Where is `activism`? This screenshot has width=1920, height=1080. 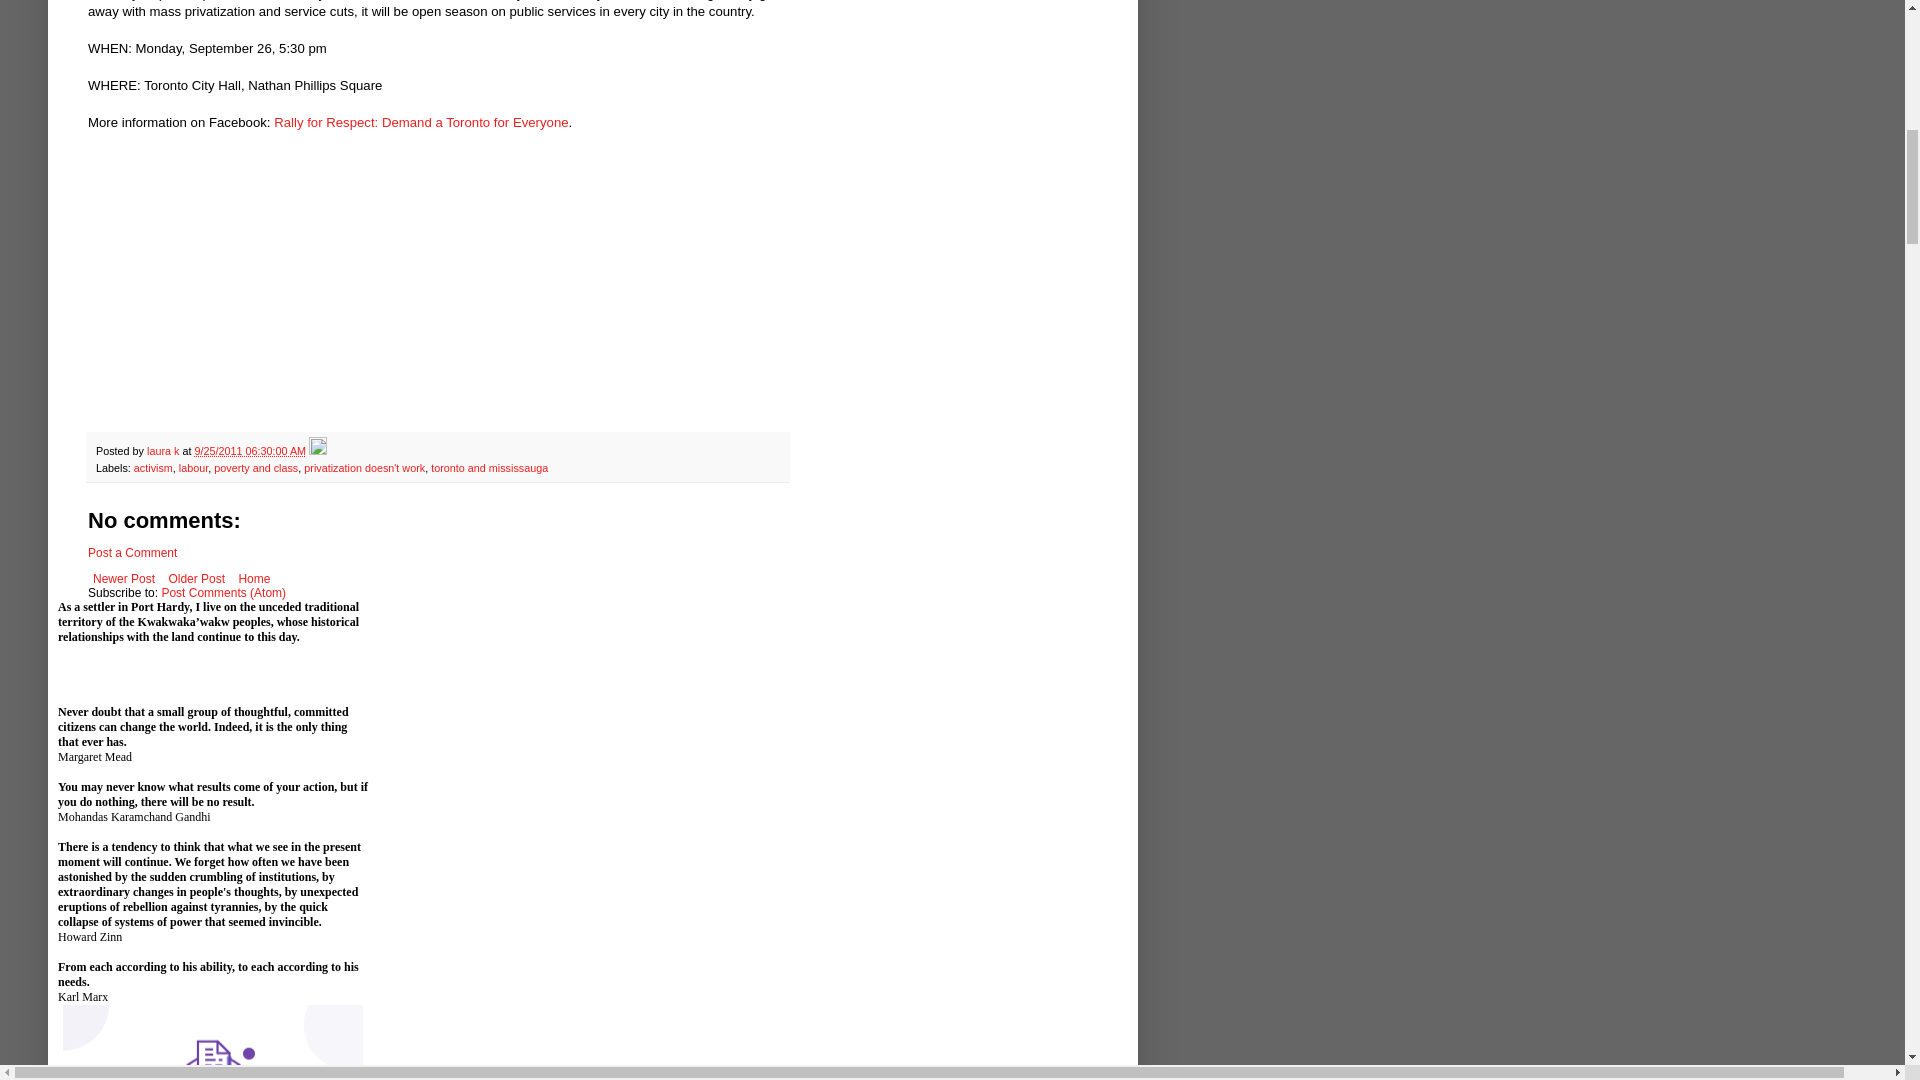
activism is located at coordinates (153, 468).